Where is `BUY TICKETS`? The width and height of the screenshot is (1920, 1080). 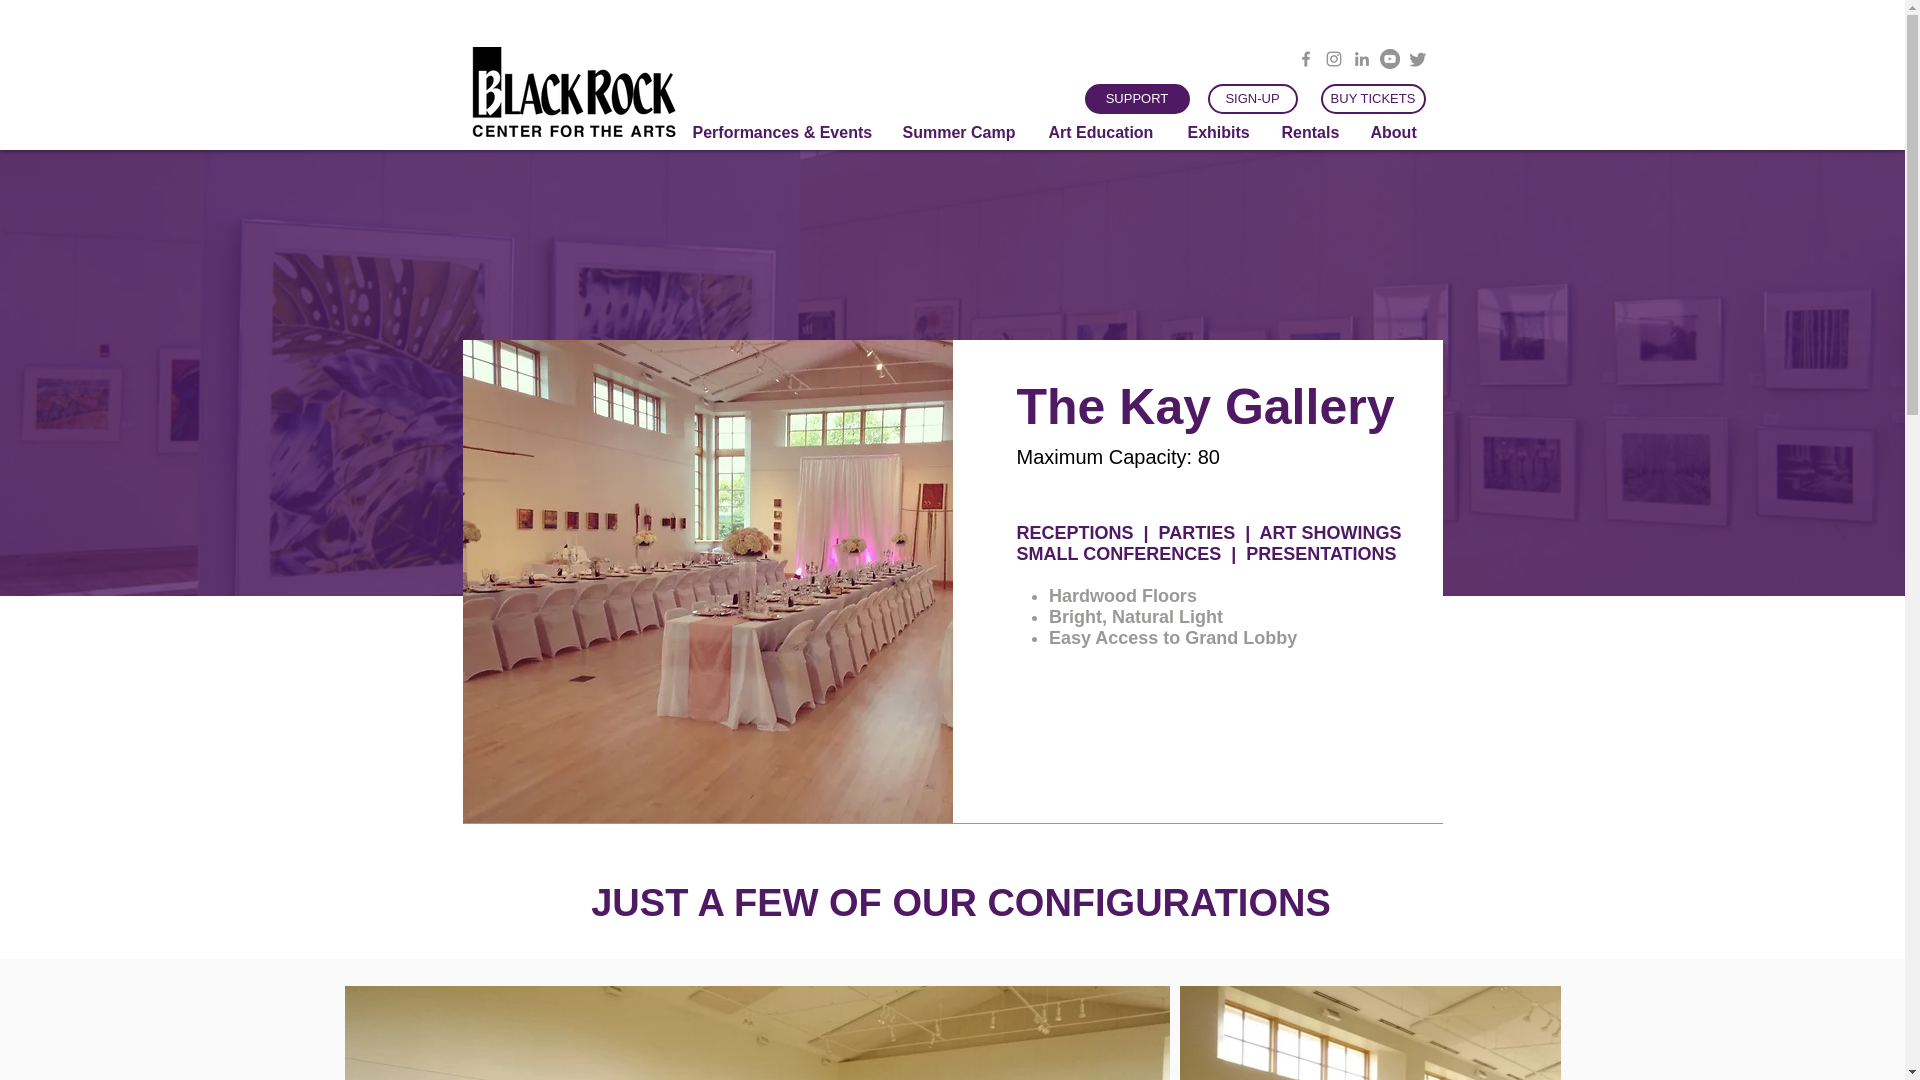
BUY TICKETS is located at coordinates (1372, 99).